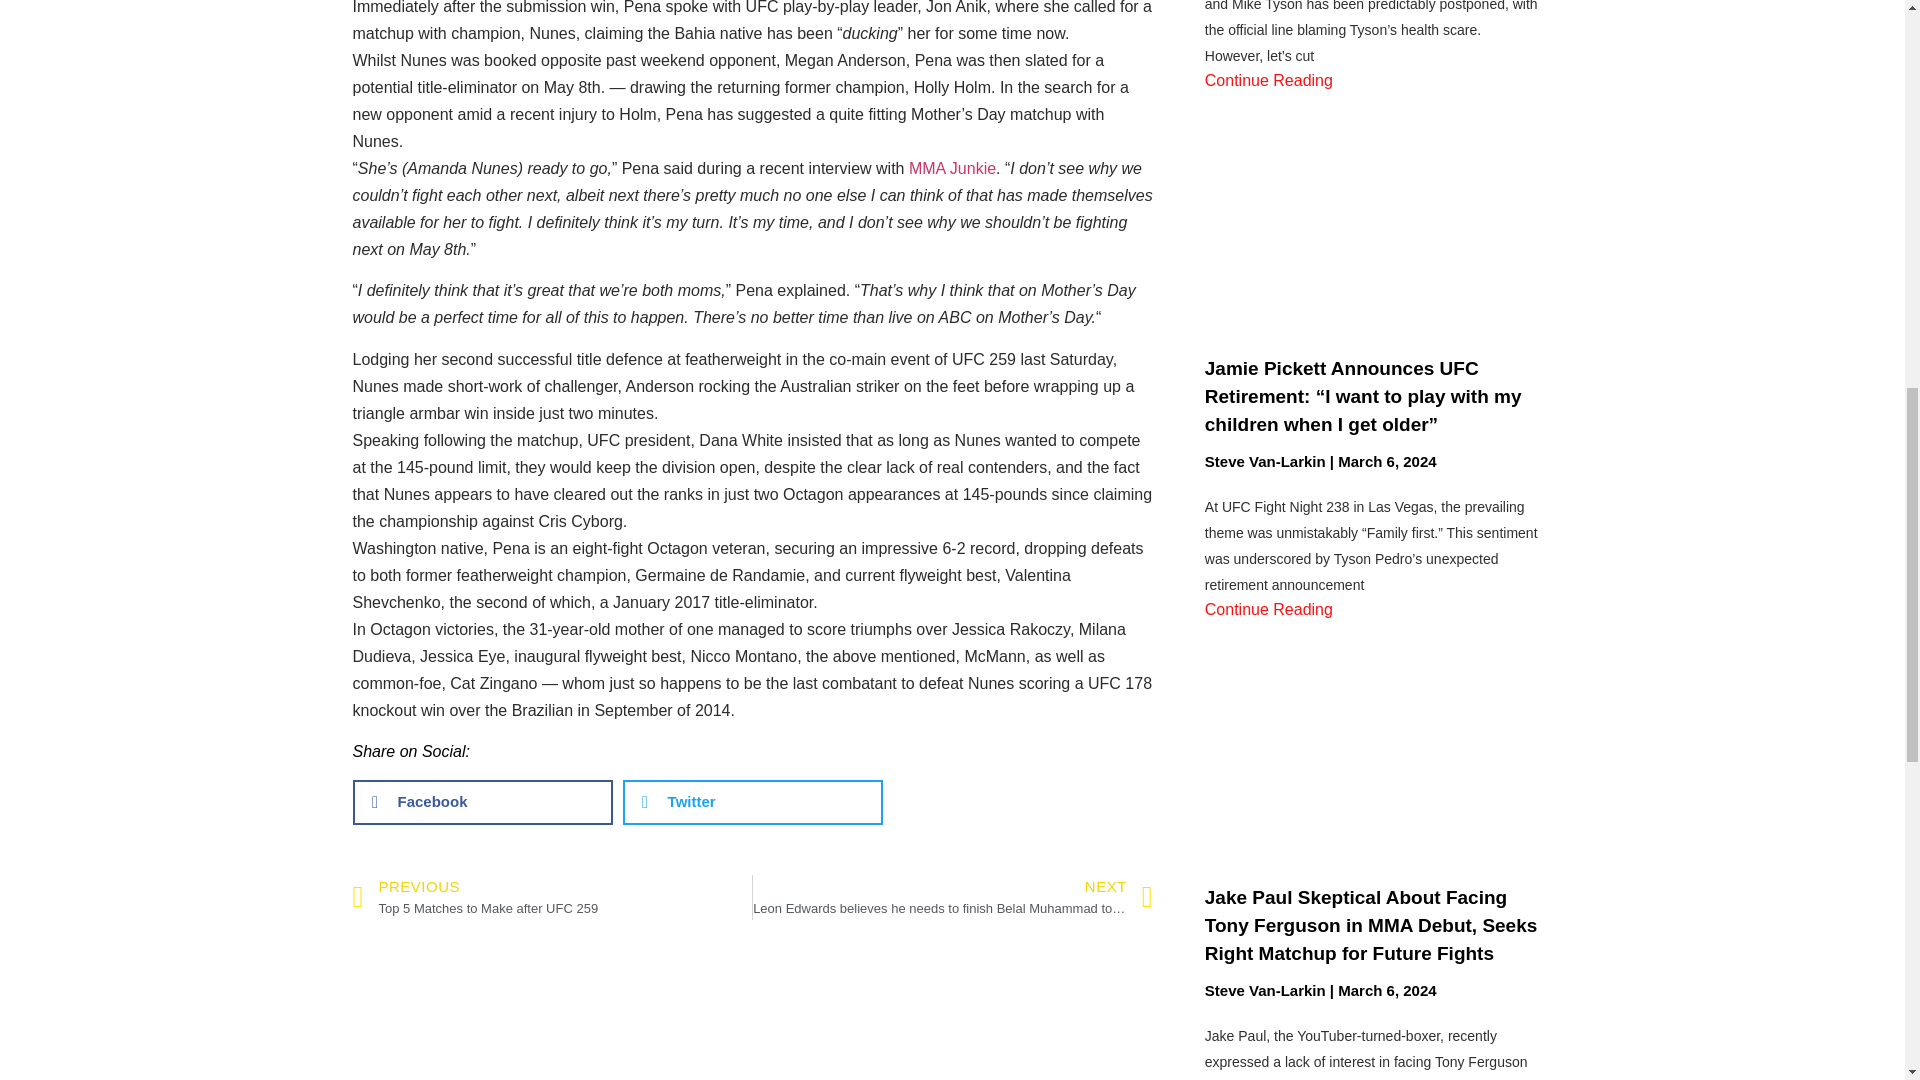 The height and width of the screenshot is (1080, 1920). What do you see at coordinates (1268, 80) in the screenshot?
I see `MMA Junkie` at bounding box center [1268, 80].